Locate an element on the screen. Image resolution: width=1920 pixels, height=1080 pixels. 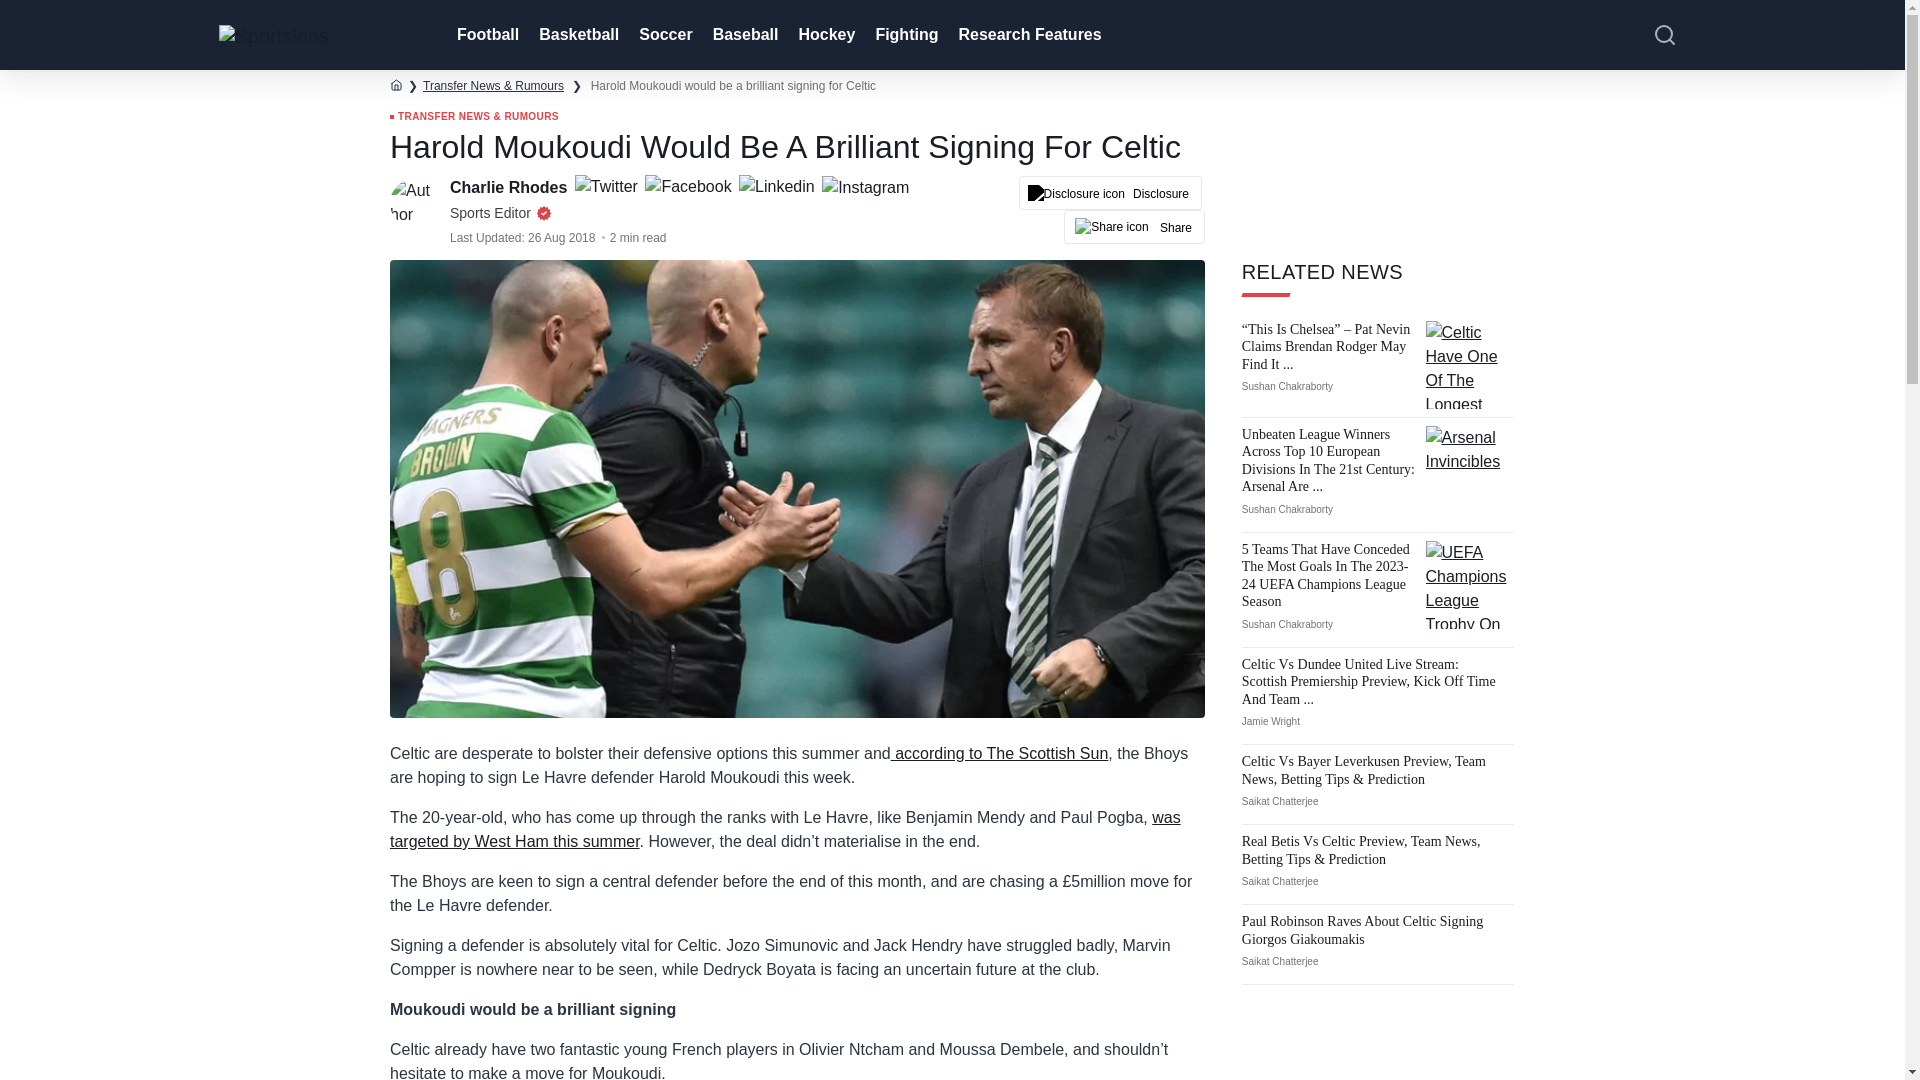
was targeted by West Ham this summer is located at coordinates (784, 828).